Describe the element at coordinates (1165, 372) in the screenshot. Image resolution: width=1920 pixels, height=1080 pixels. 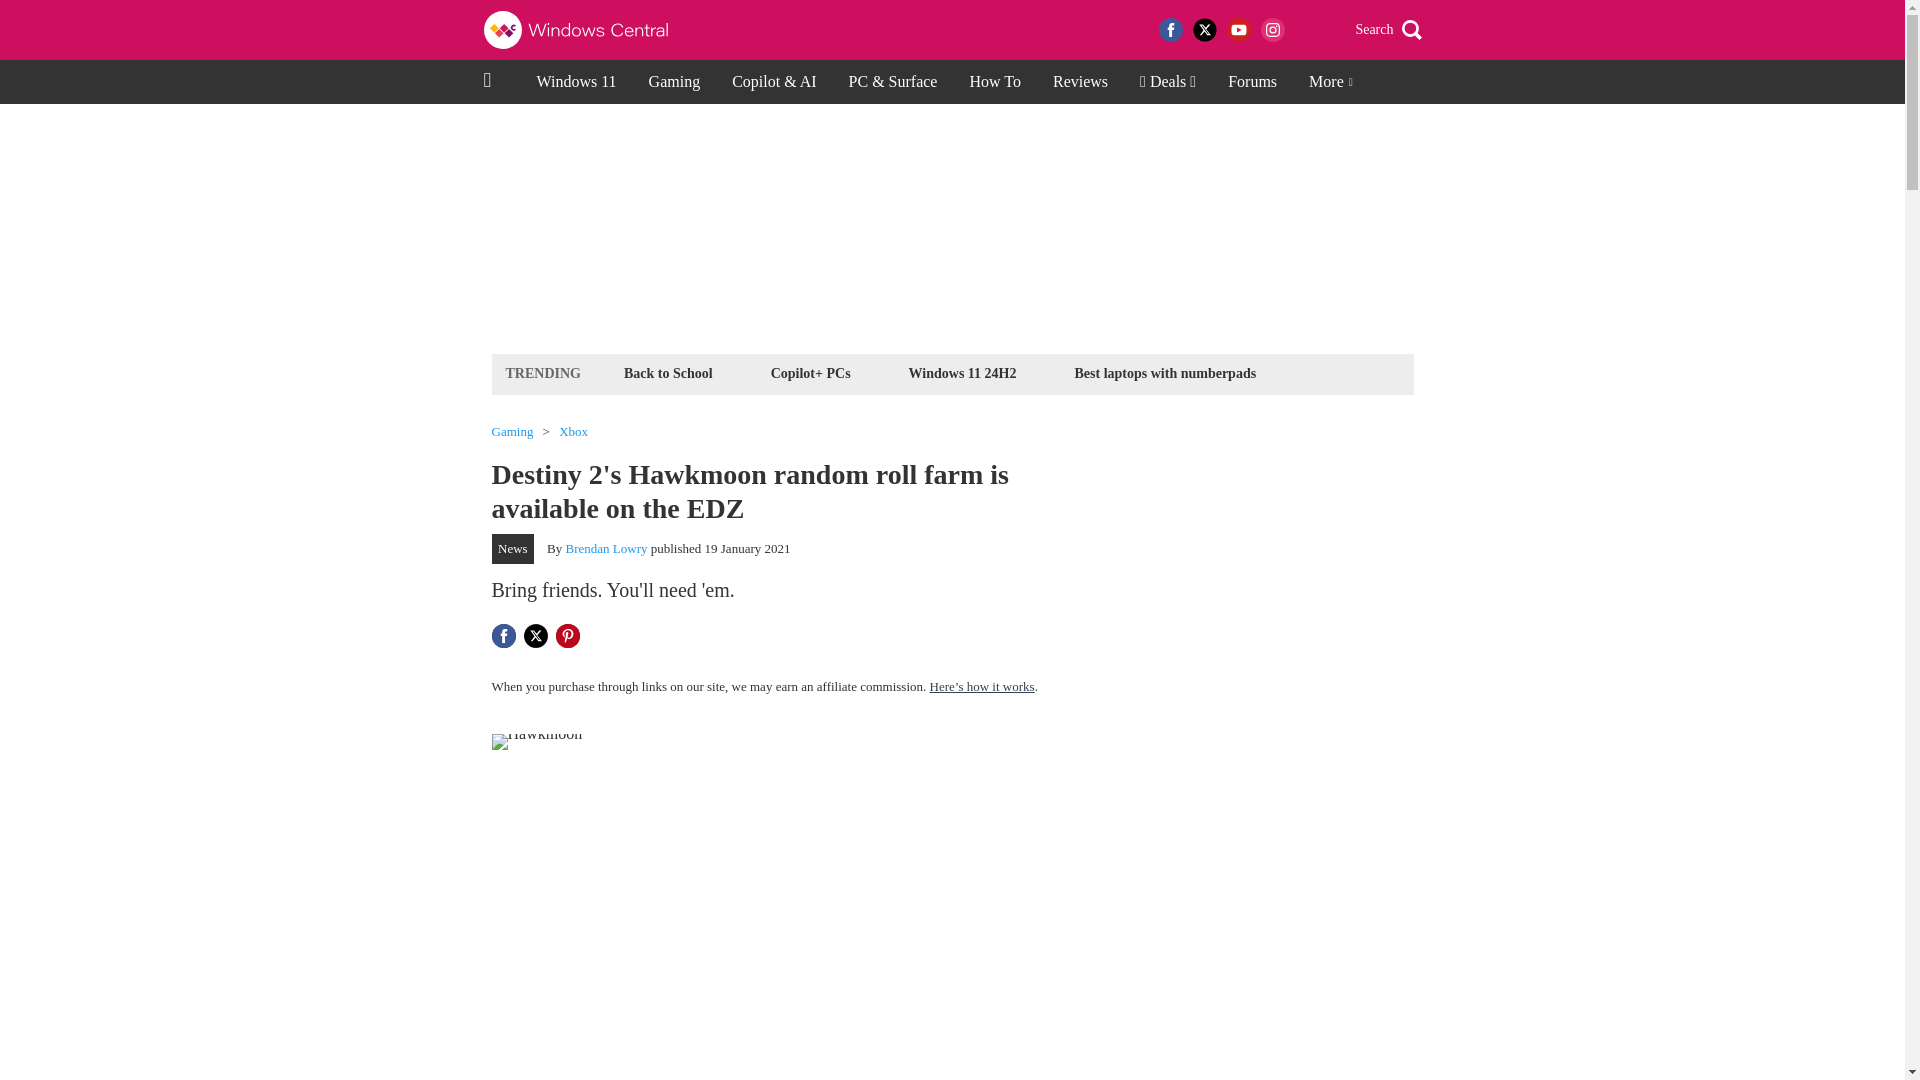
I see `Best laptops with numberpads` at that location.